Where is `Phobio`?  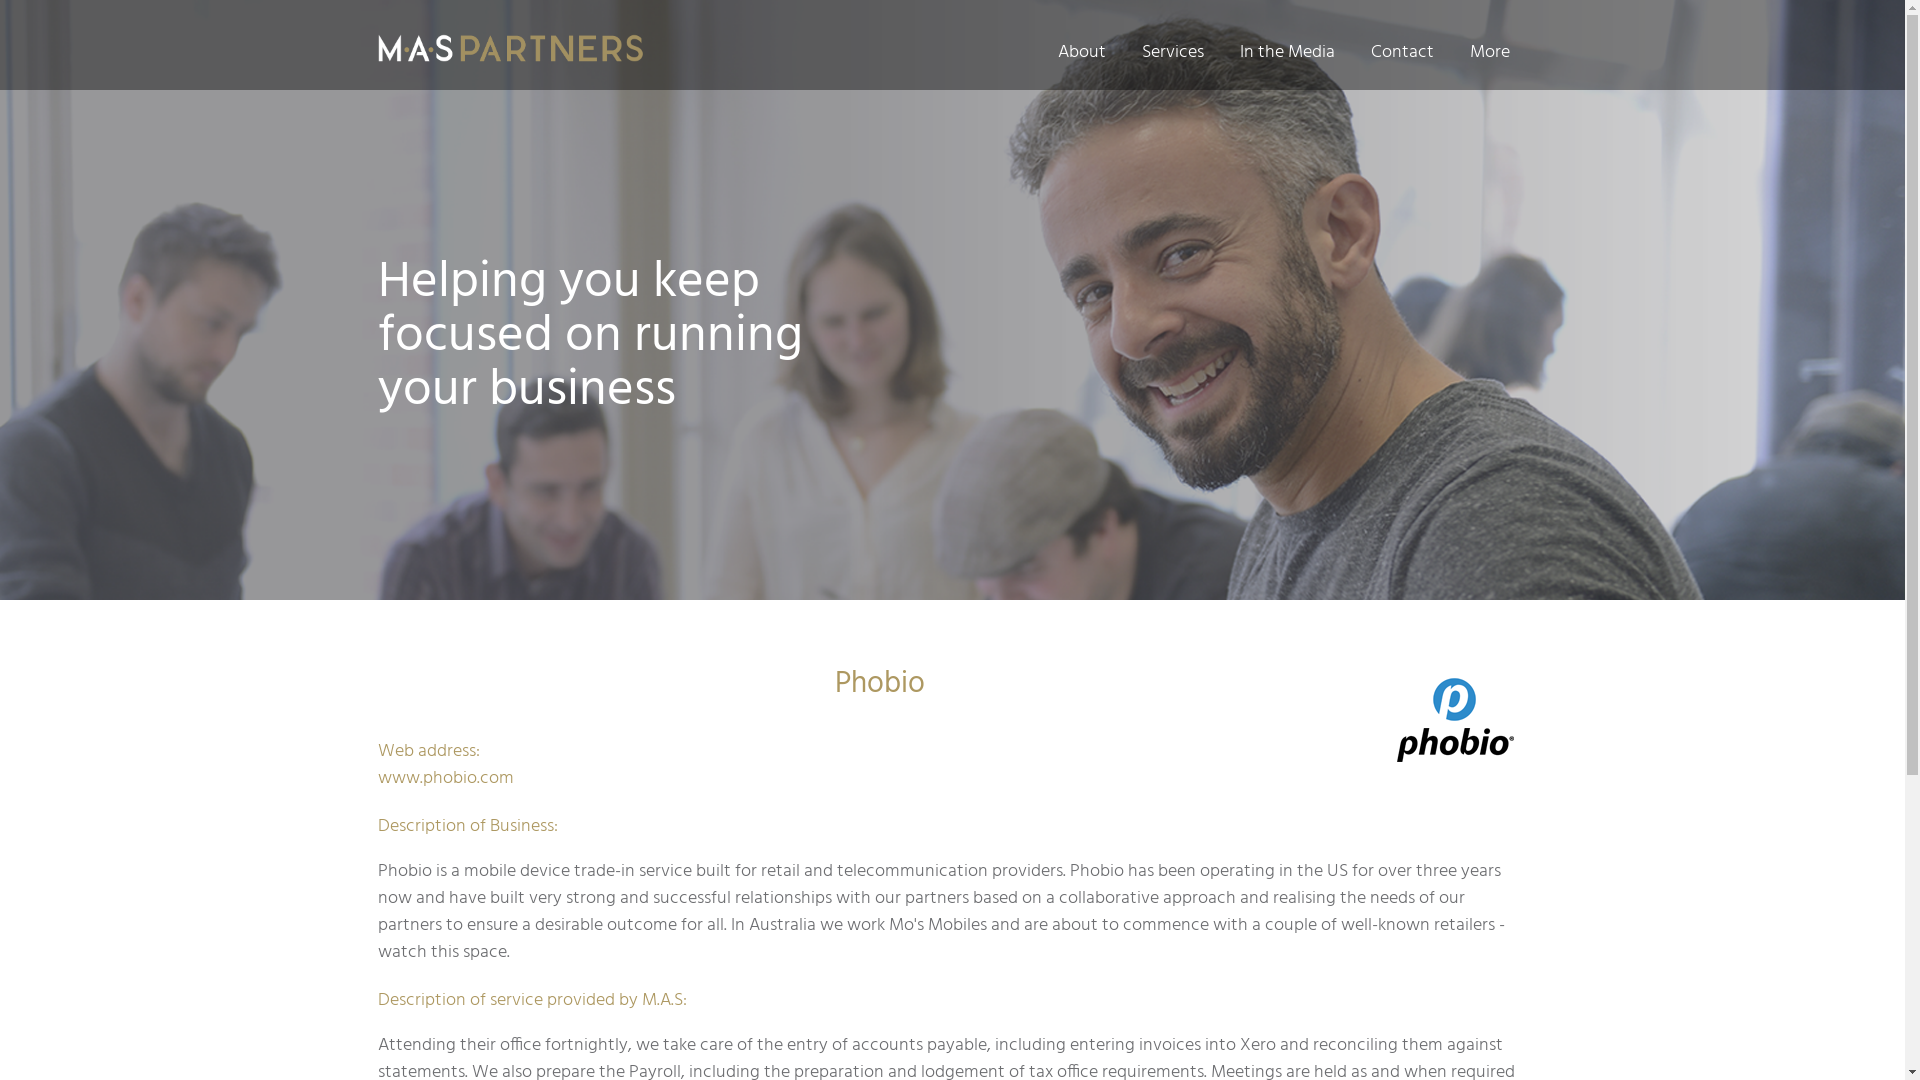
Phobio is located at coordinates (1454, 717).